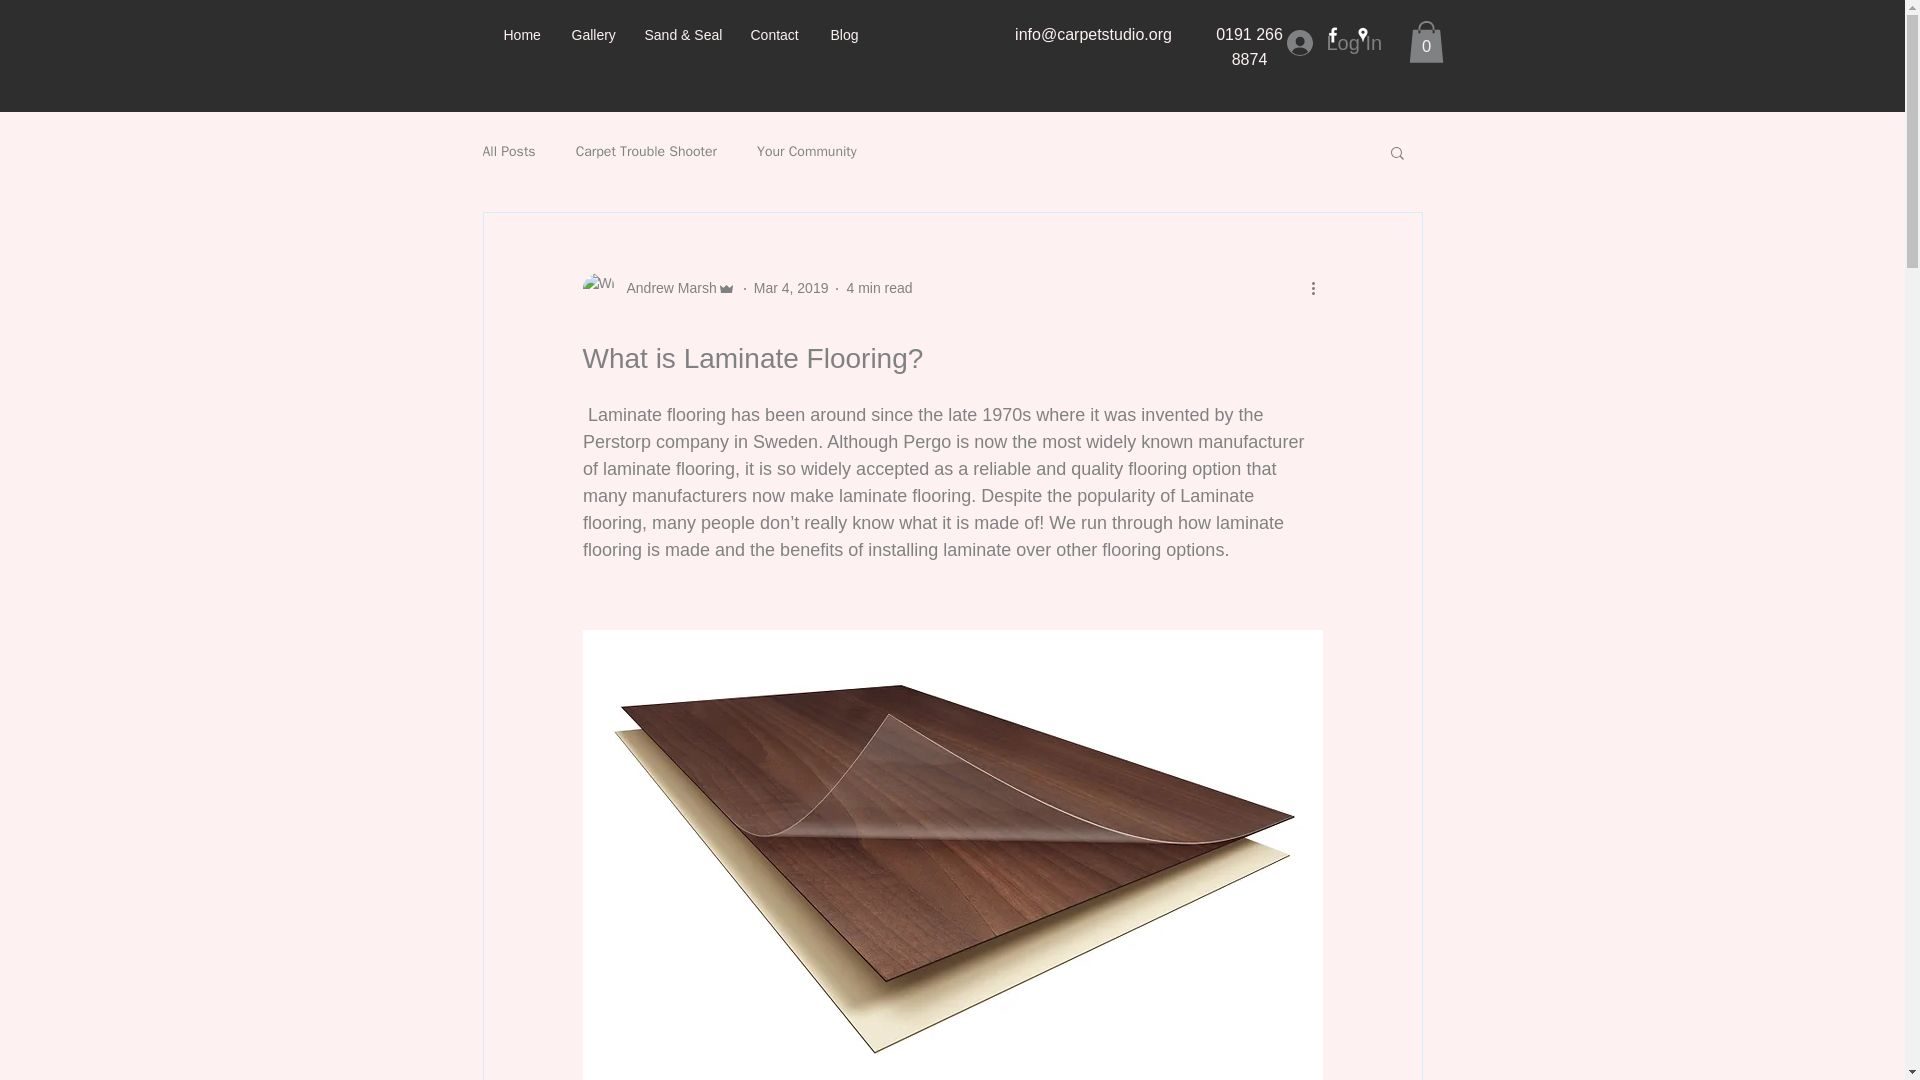  Describe the element at coordinates (879, 287) in the screenshot. I see `4 min read` at that location.